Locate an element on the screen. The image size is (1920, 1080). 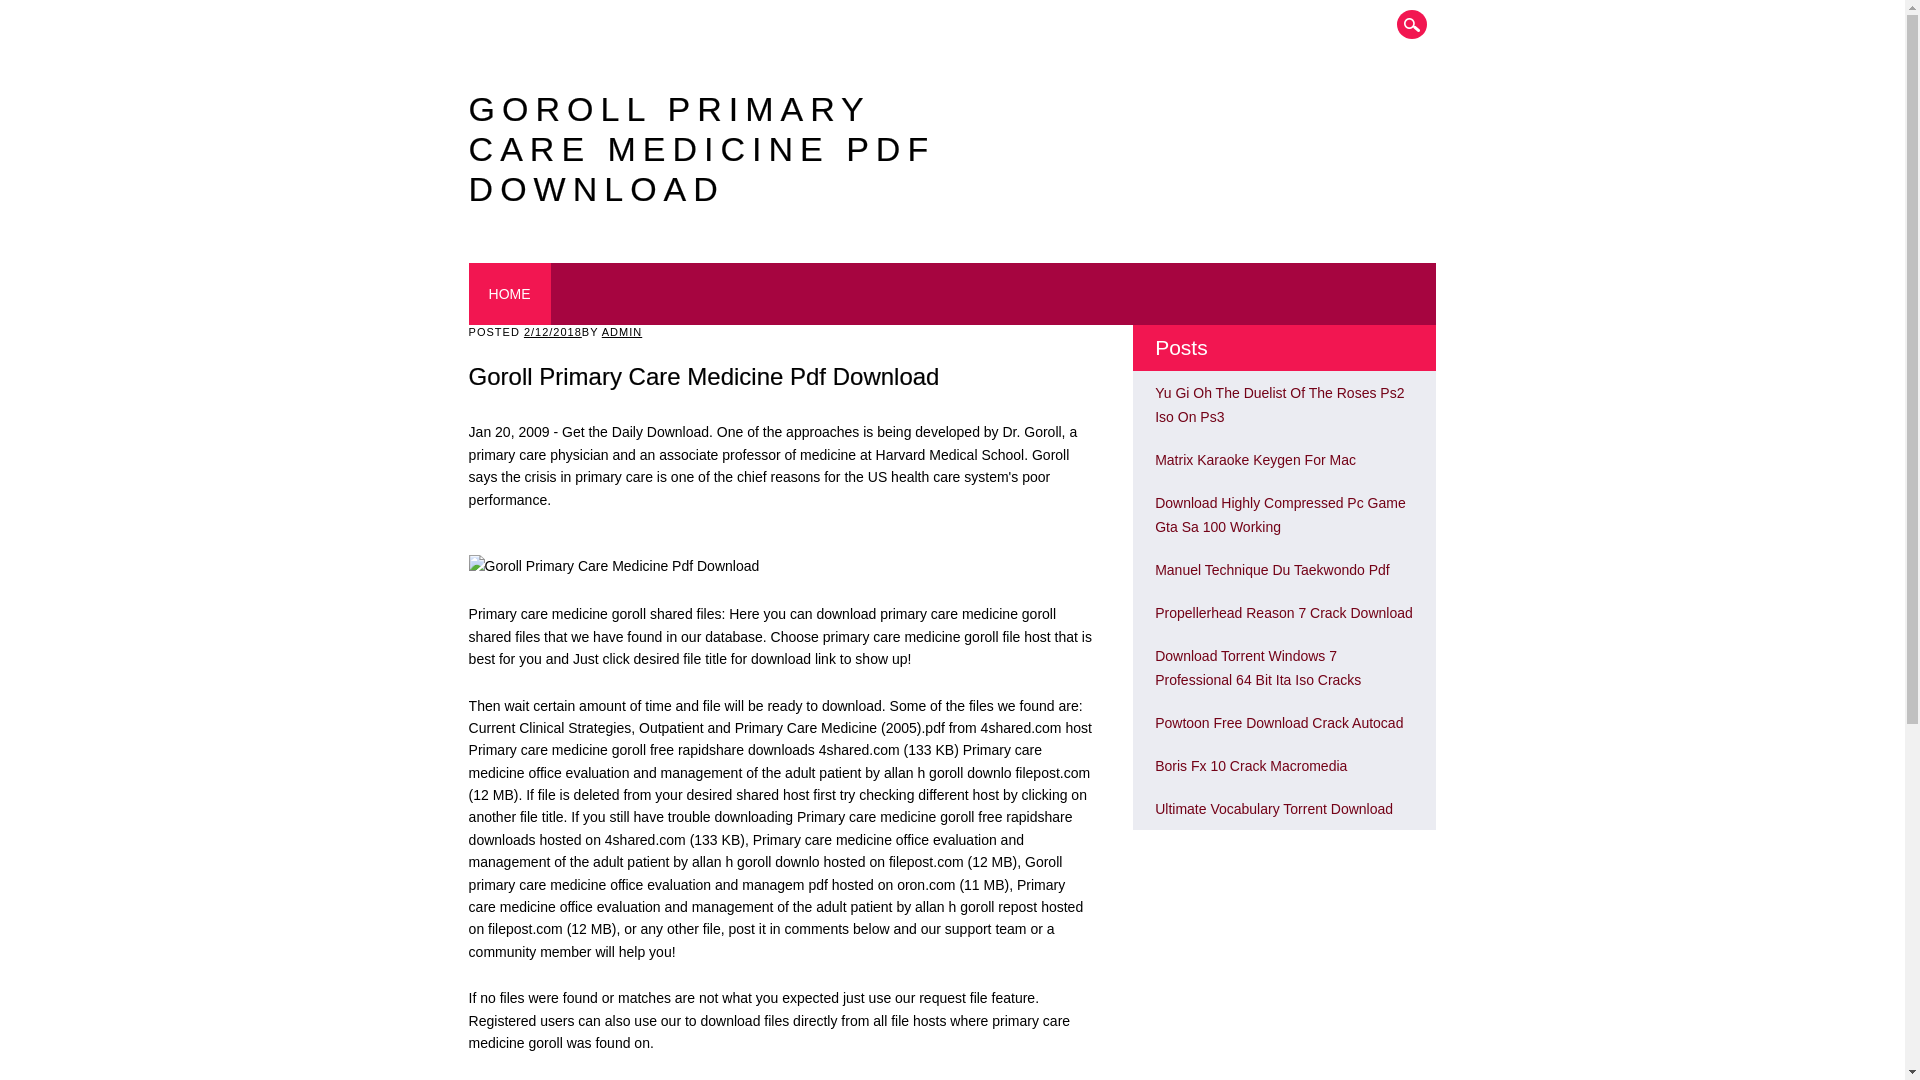
Look Goroll Primary Care Medicine Pdf Download is located at coordinates (1280, 514).